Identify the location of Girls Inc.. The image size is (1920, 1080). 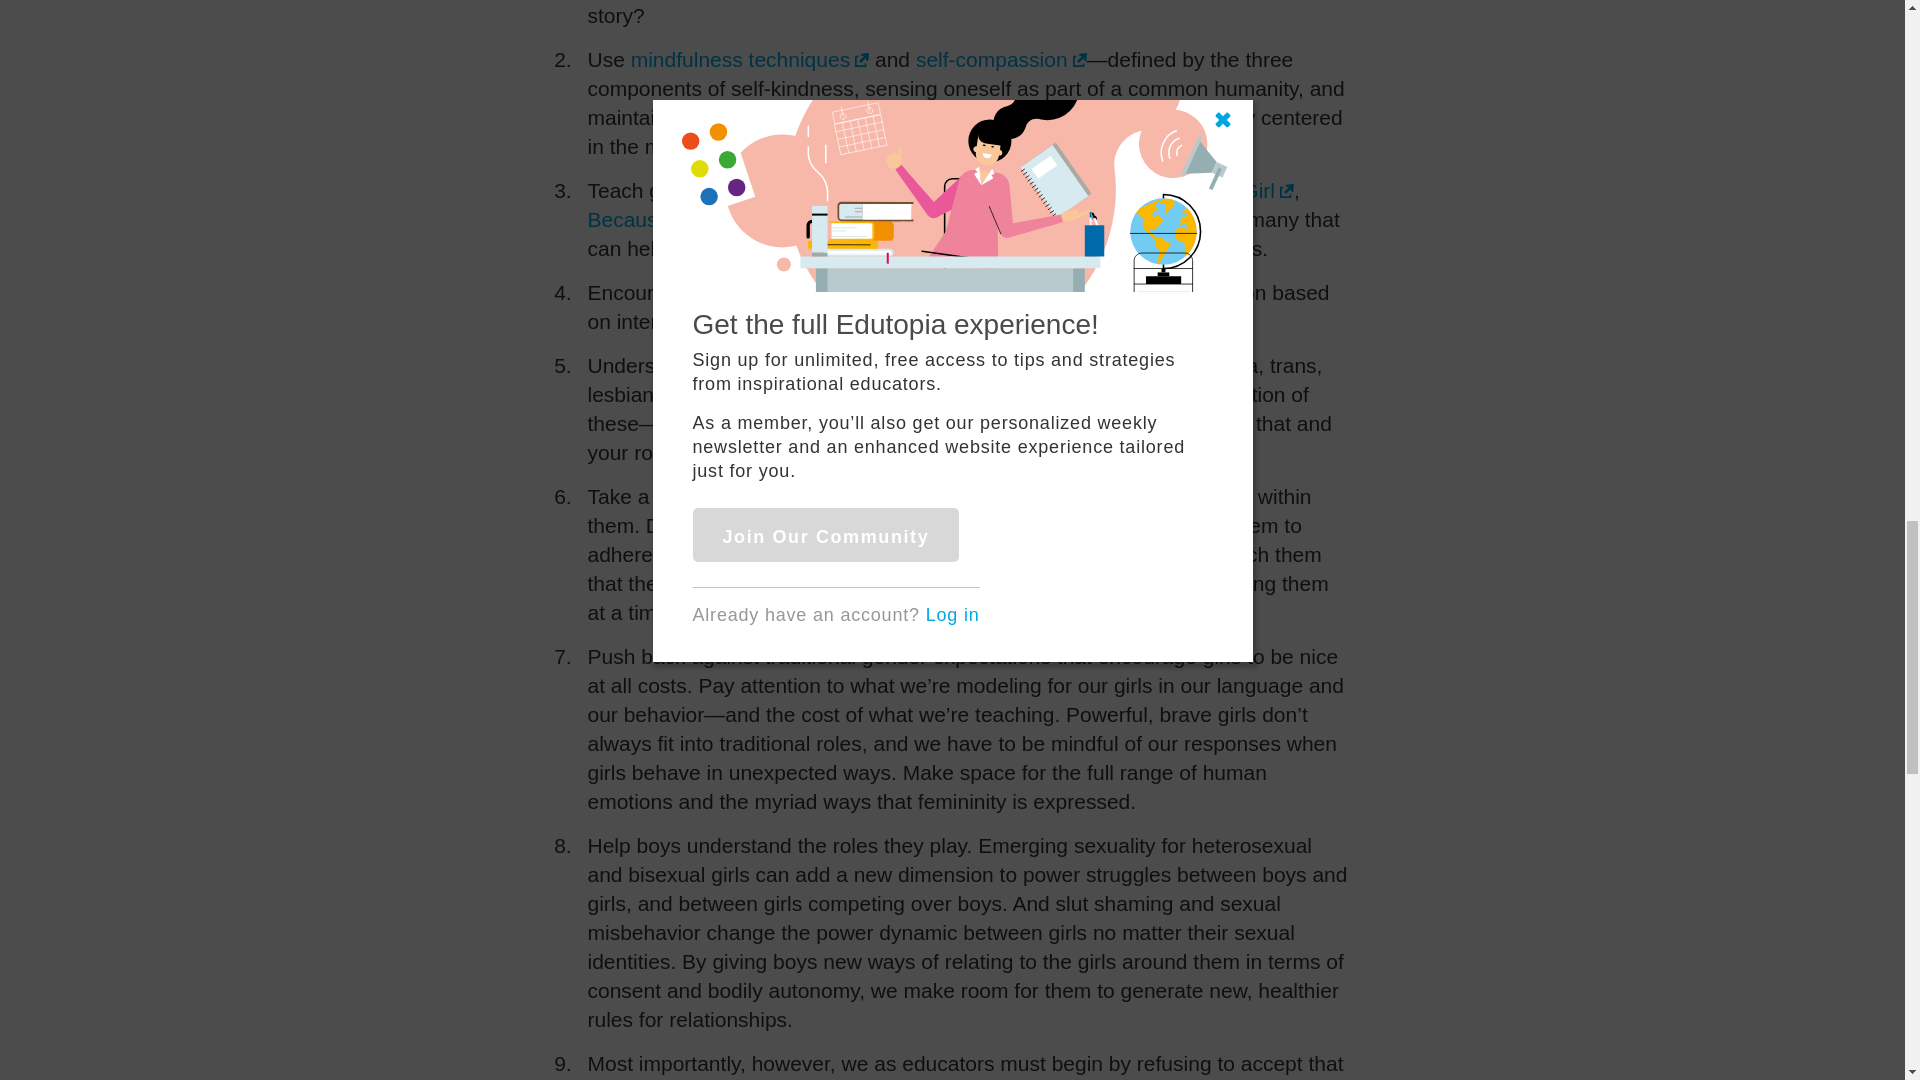
(1001, 220).